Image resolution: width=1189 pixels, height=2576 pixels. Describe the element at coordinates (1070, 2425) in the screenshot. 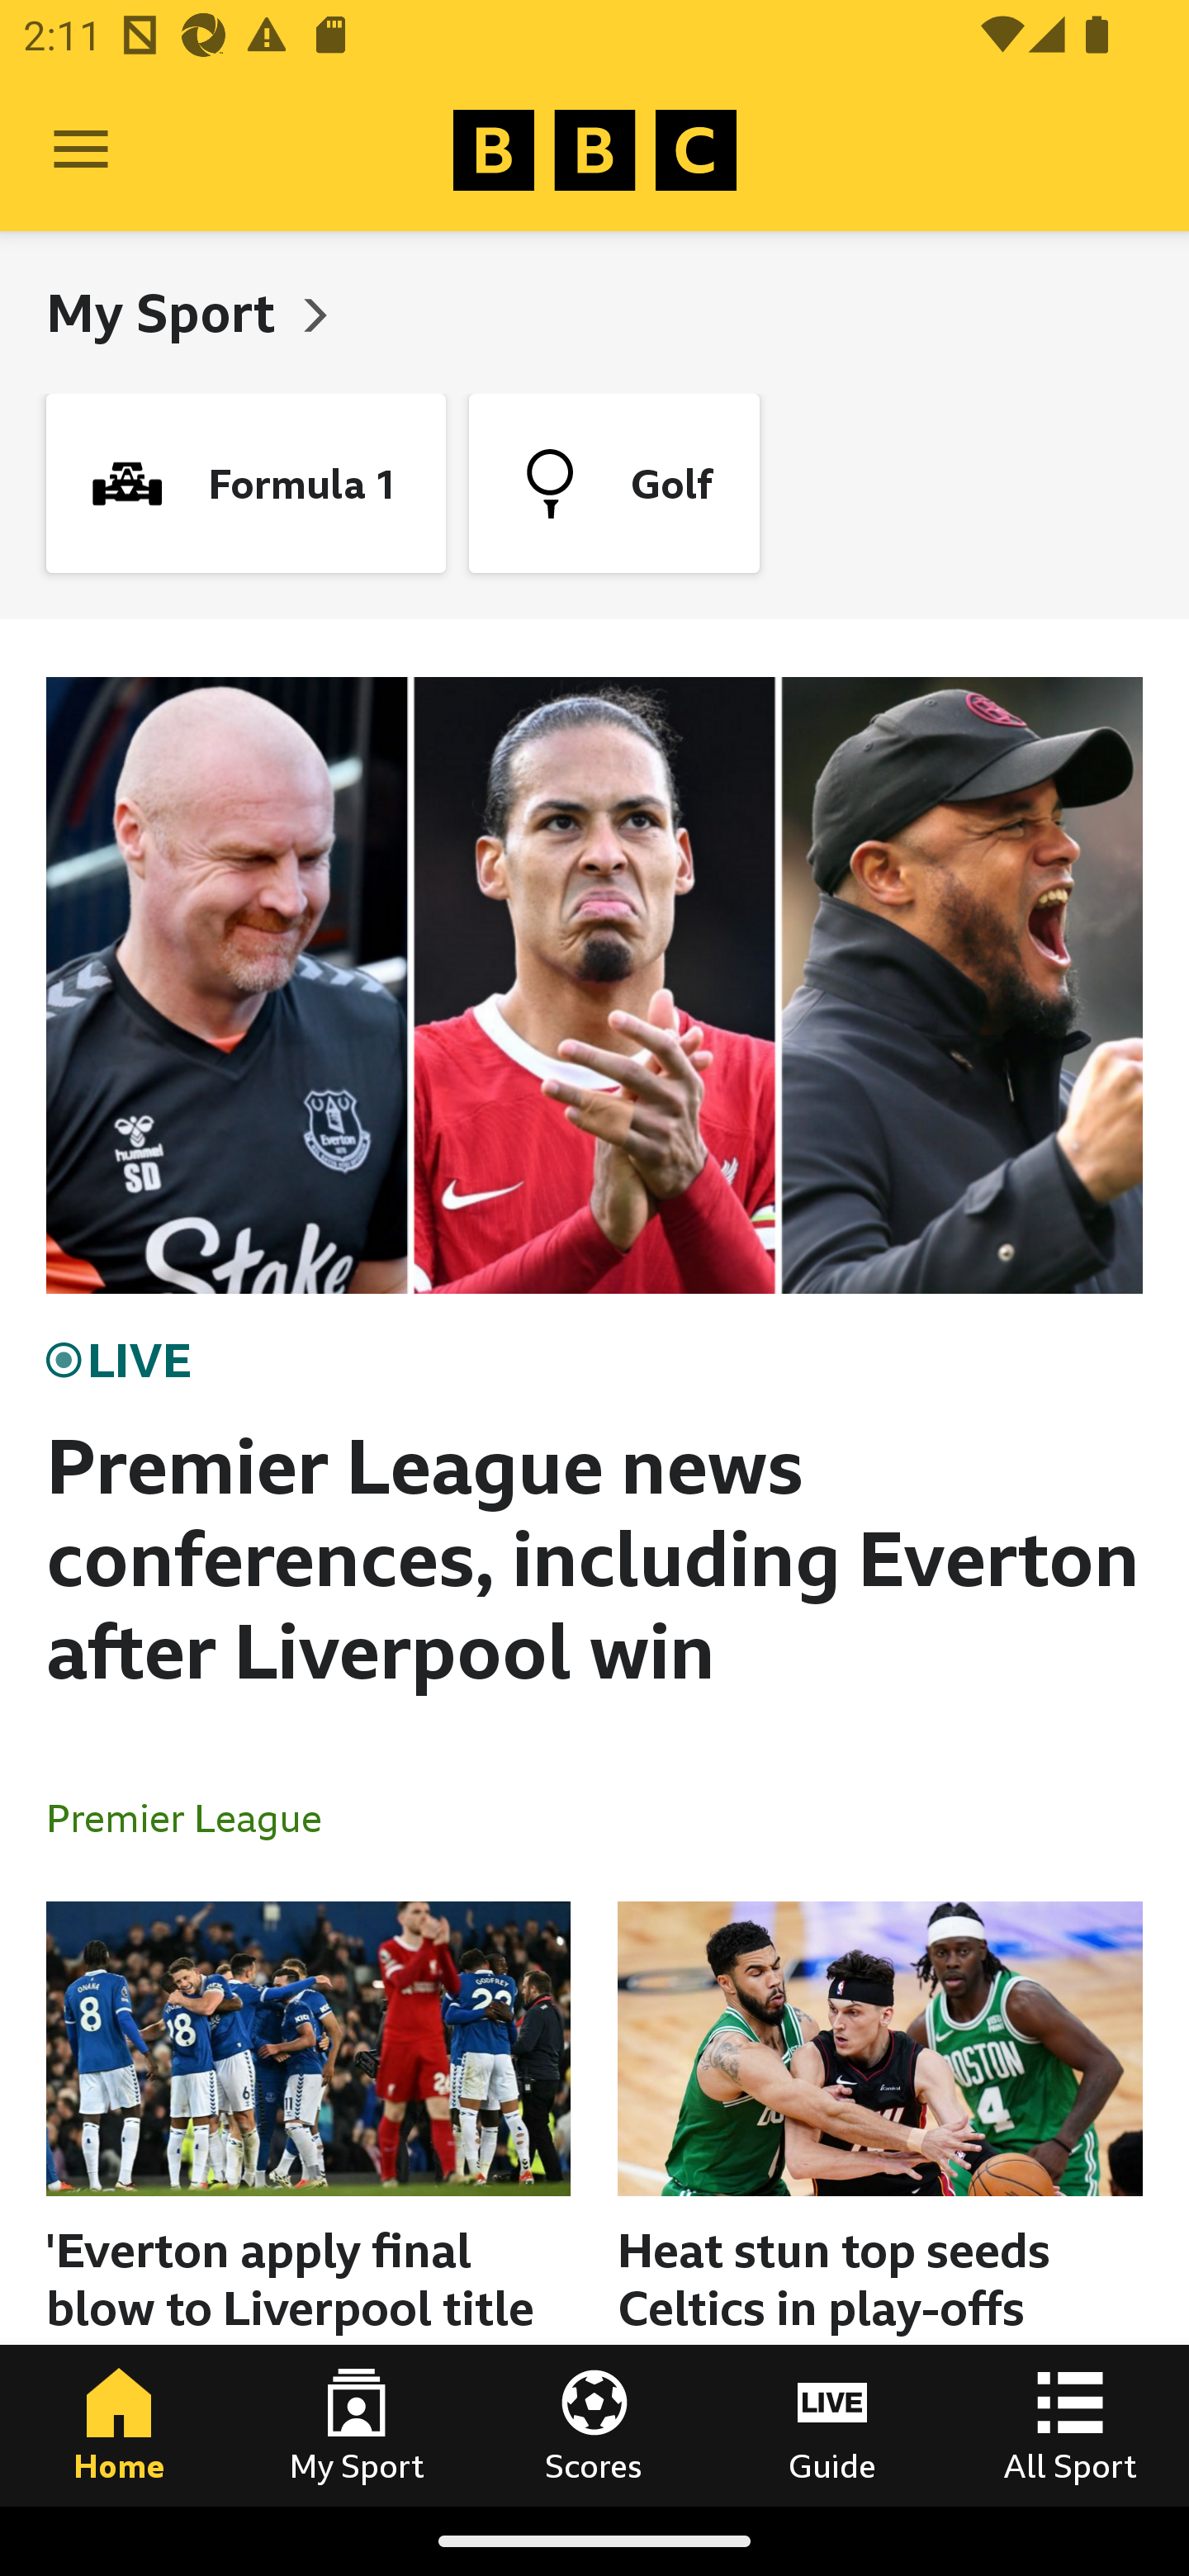

I see `All Sport` at that location.